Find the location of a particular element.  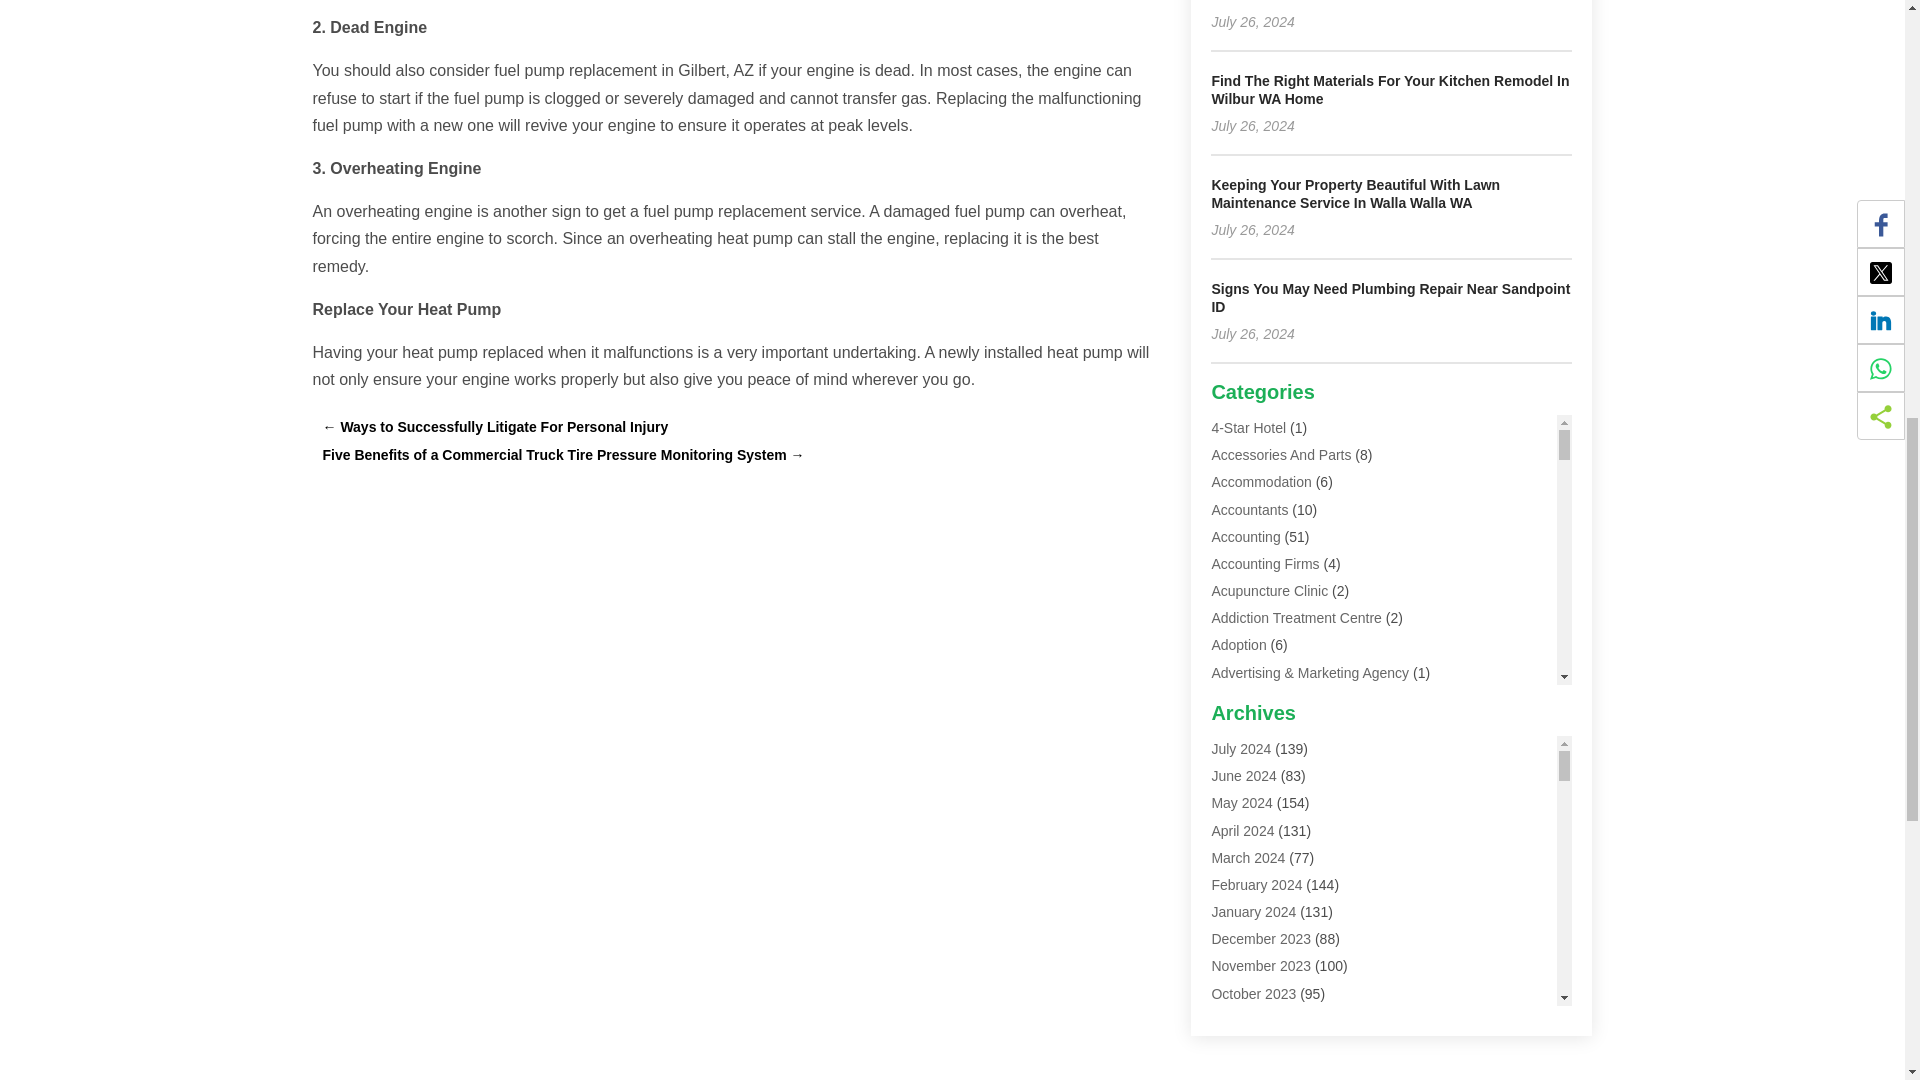

Acupuncture Clinic is located at coordinates (1270, 591).